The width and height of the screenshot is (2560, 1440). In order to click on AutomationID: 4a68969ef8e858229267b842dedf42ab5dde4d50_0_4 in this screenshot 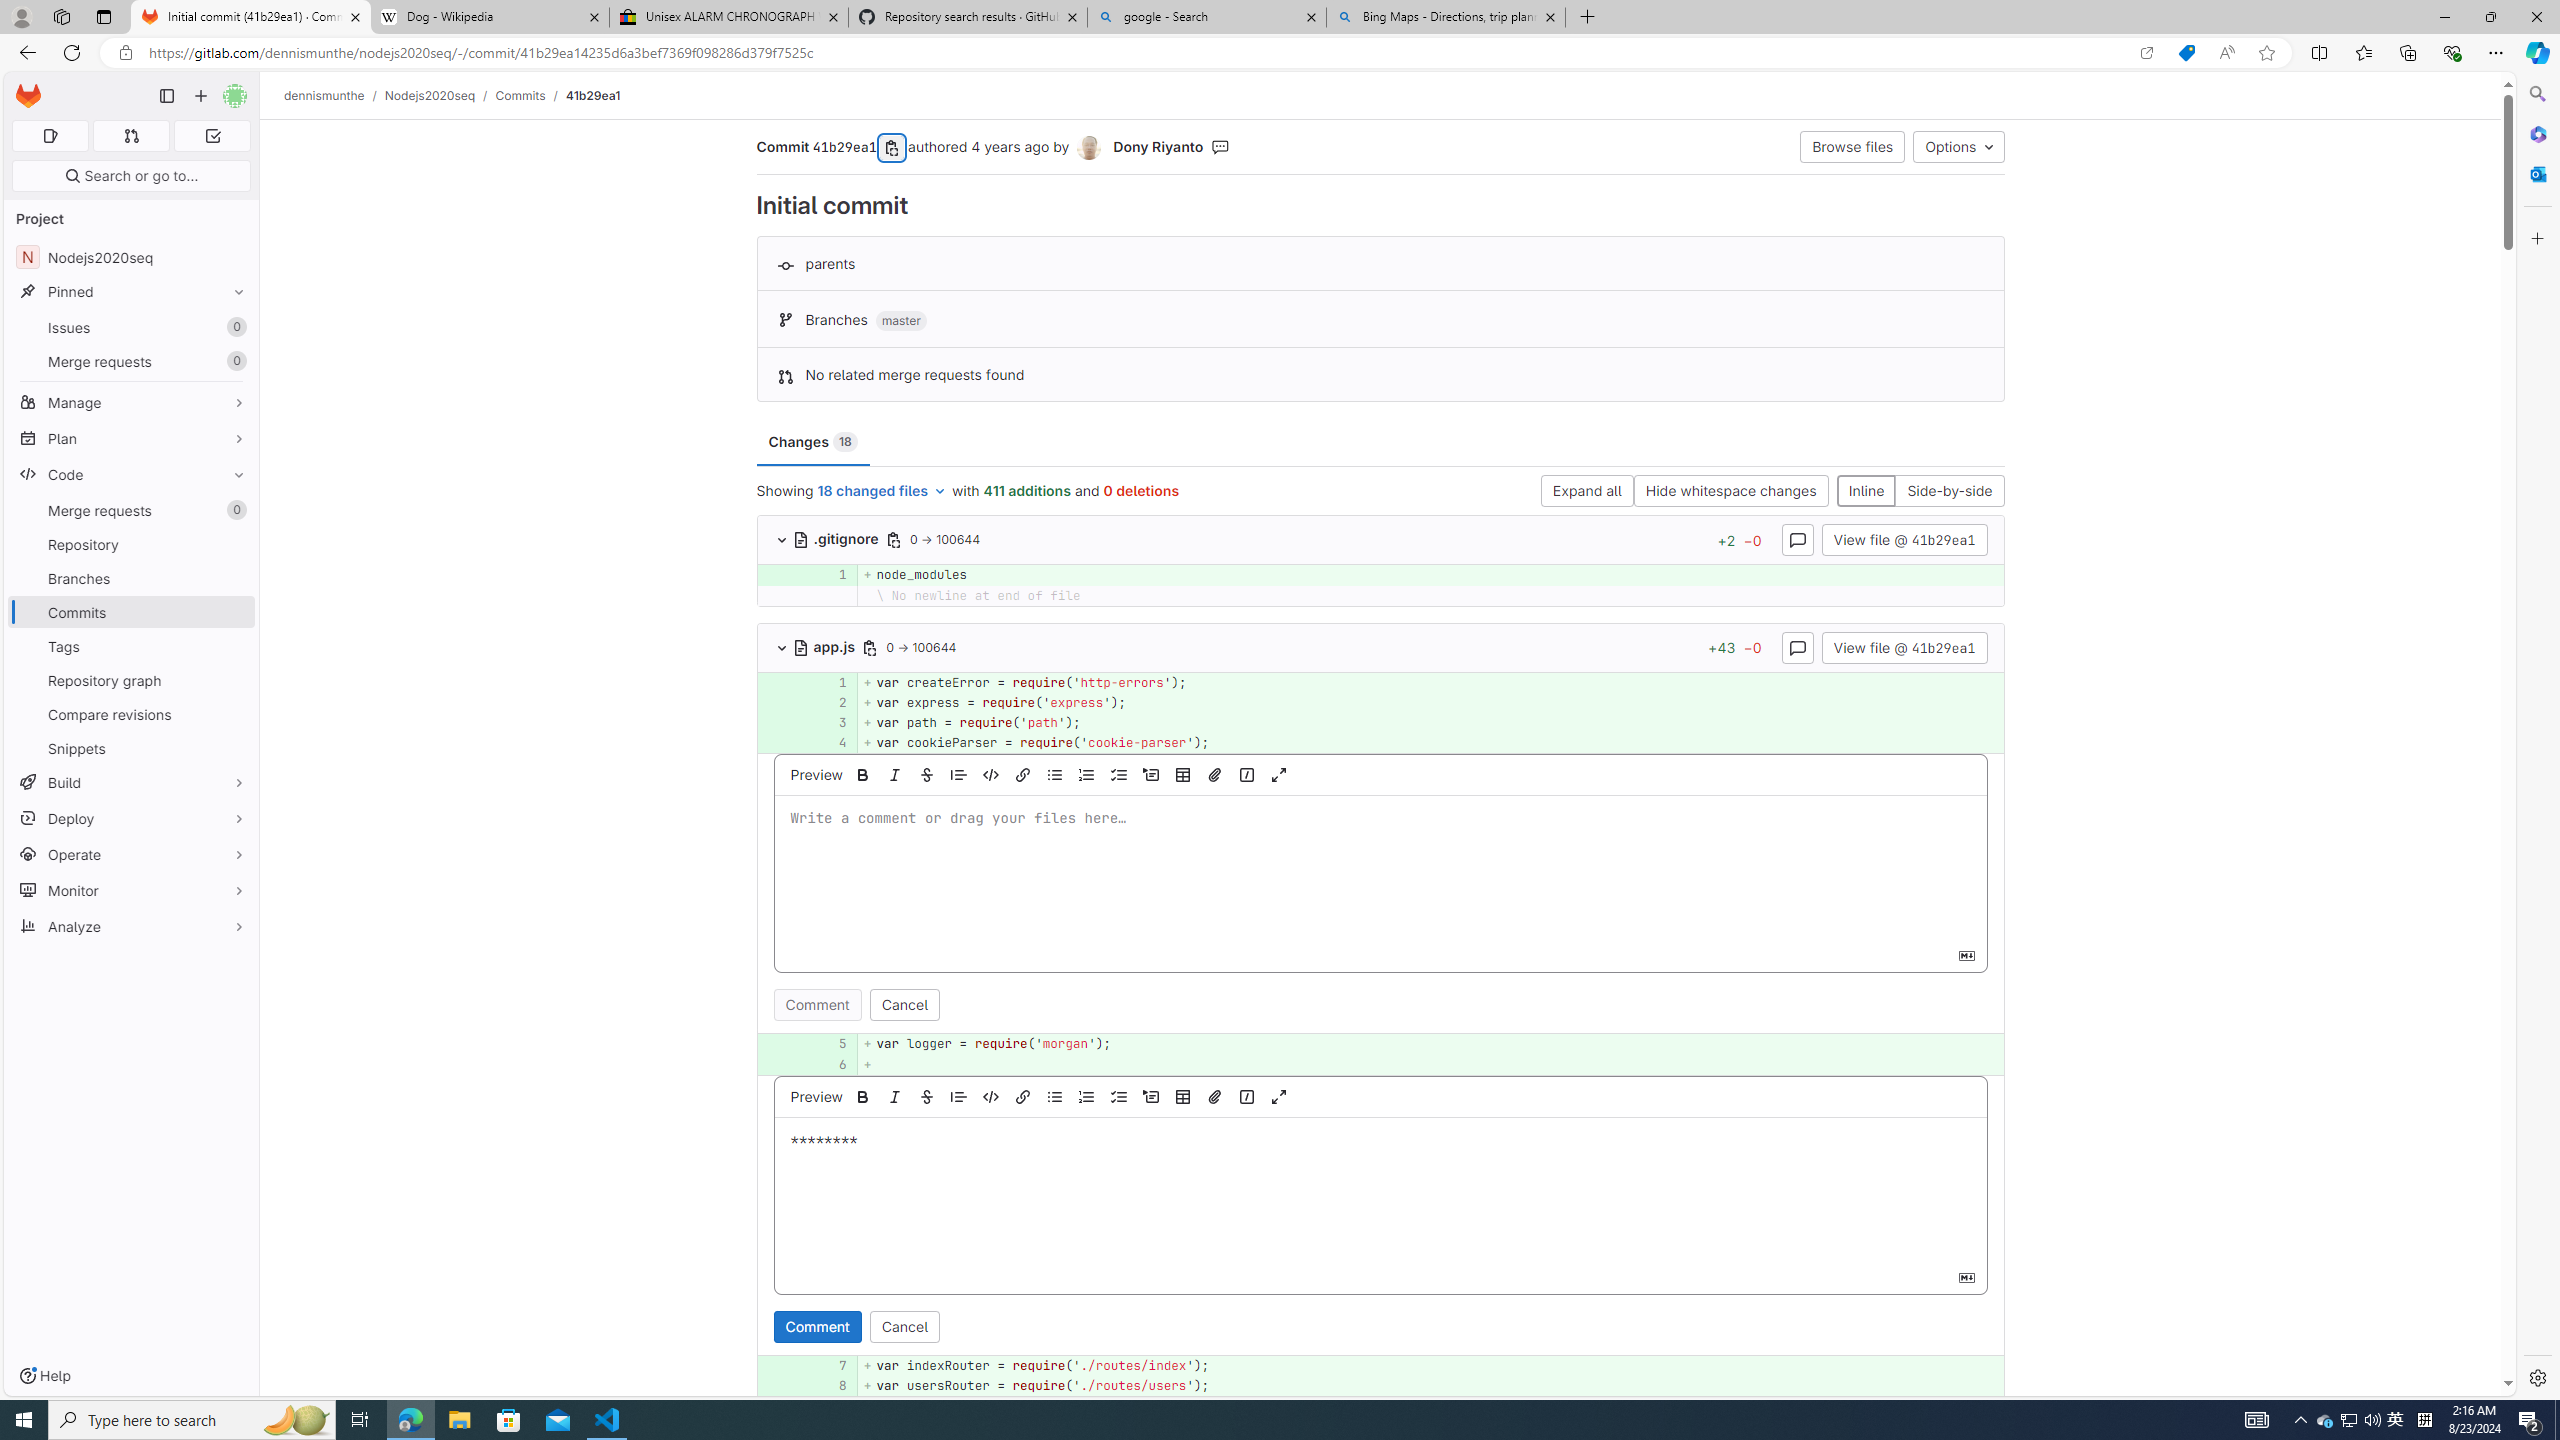, I will do `click(1380, 743)`.